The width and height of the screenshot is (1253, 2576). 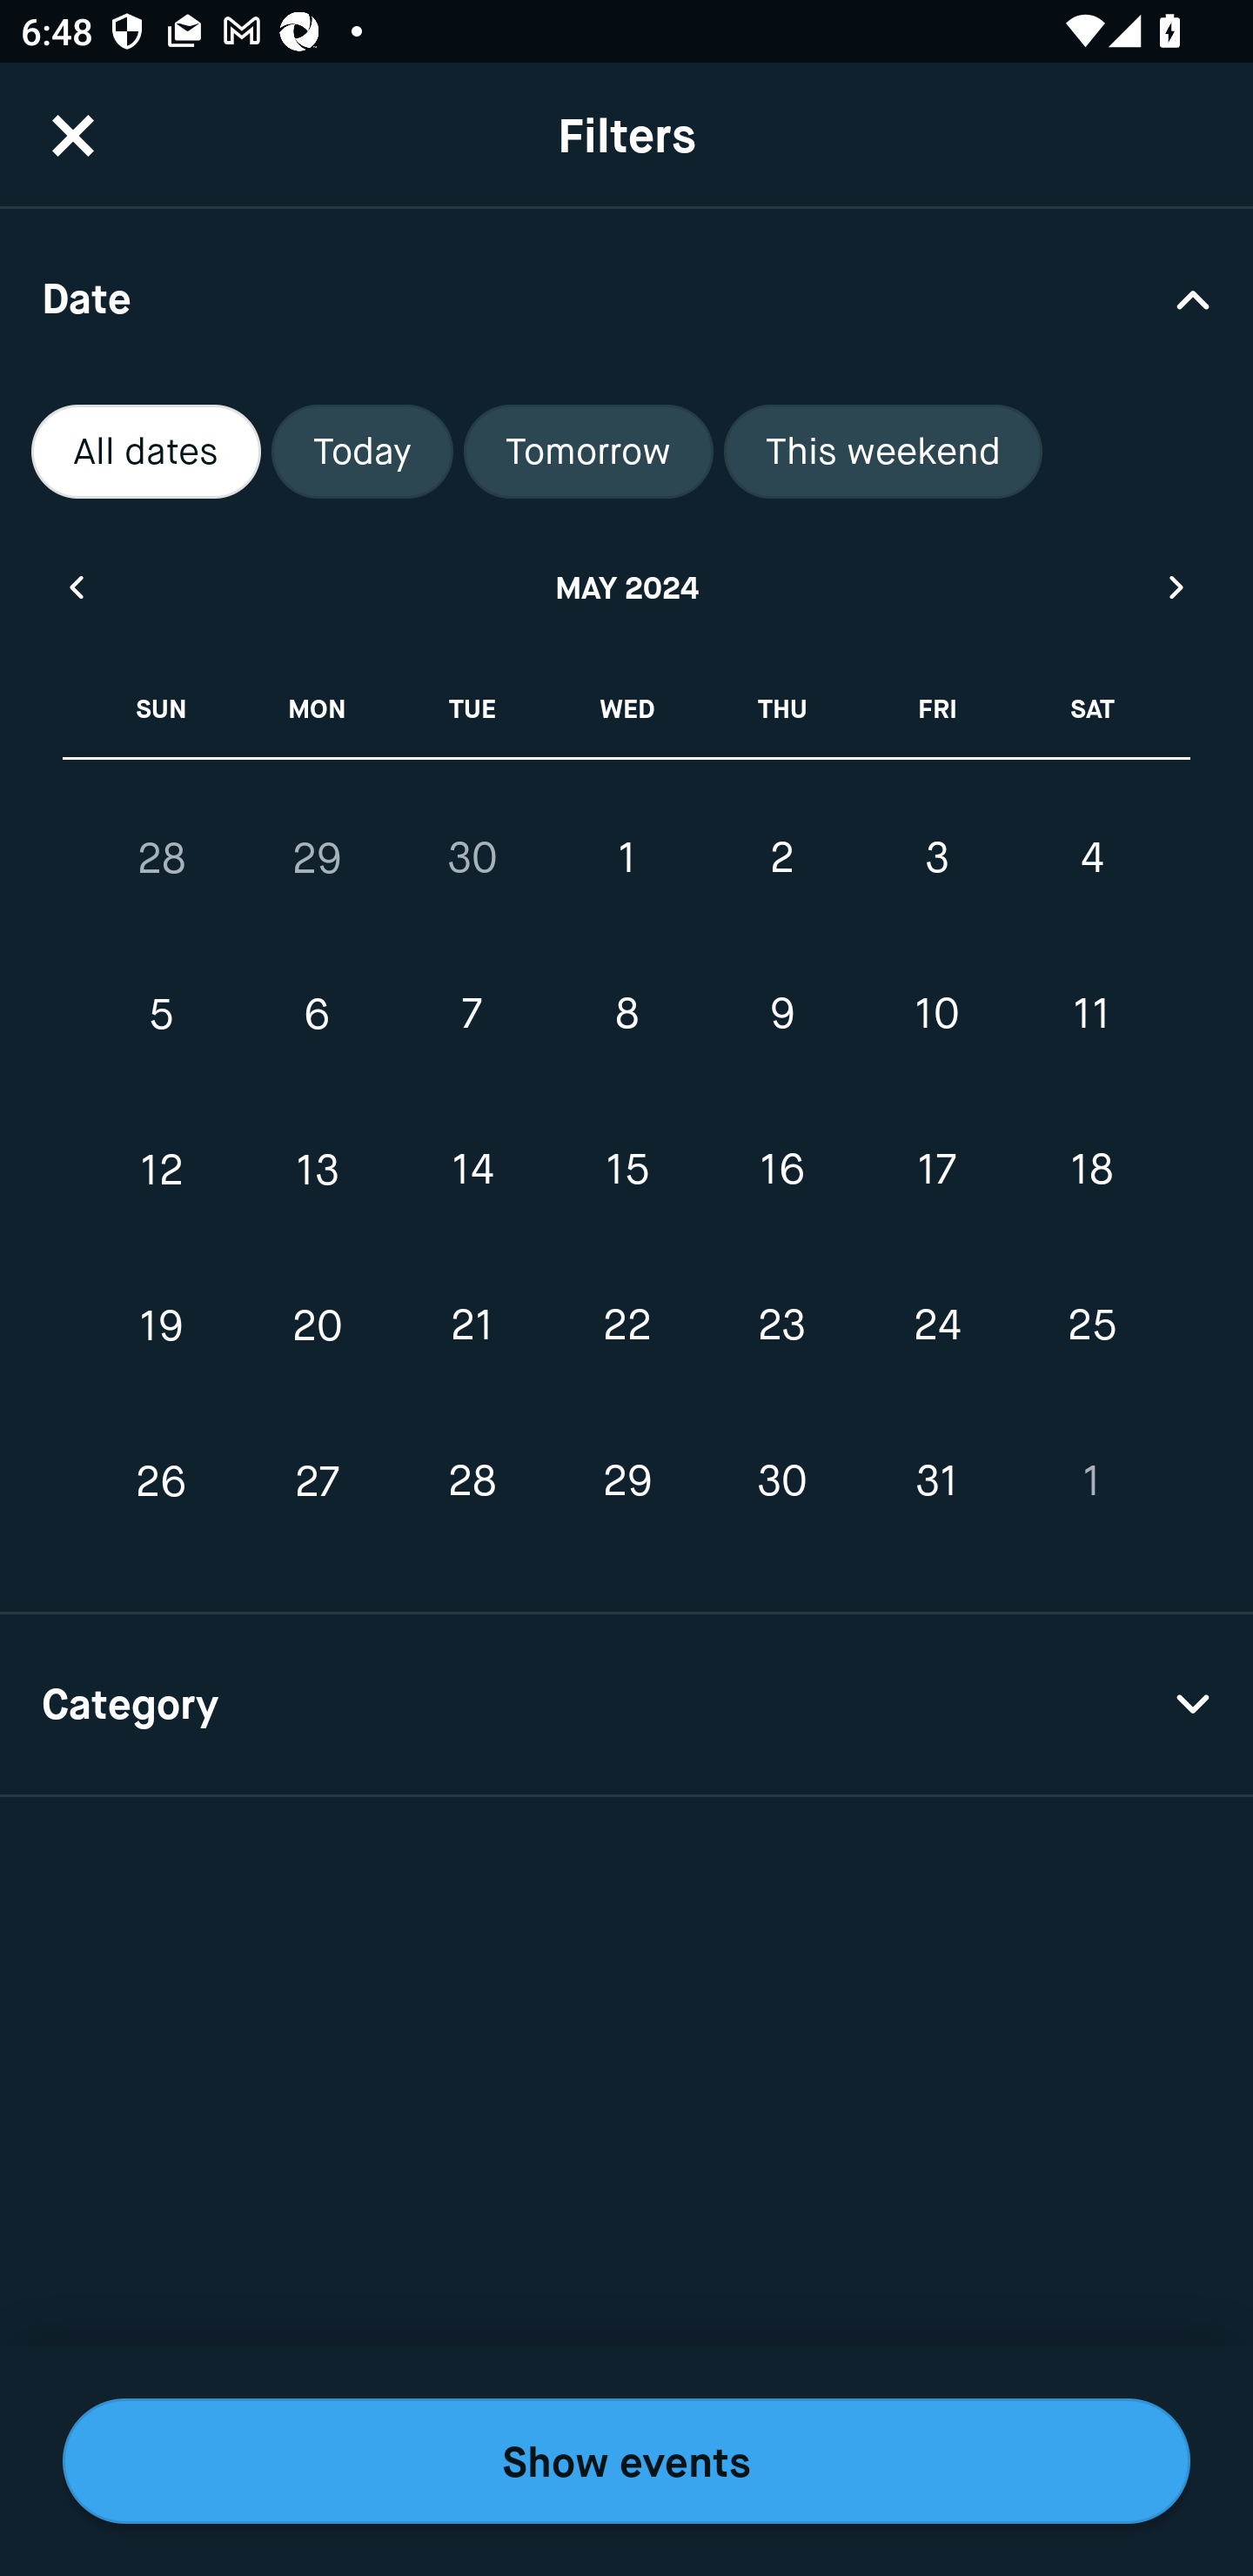 What do you see at coordinates (588, 452) in the screenshot?
I see `Tomorrow` at bounding box center [588, 452].